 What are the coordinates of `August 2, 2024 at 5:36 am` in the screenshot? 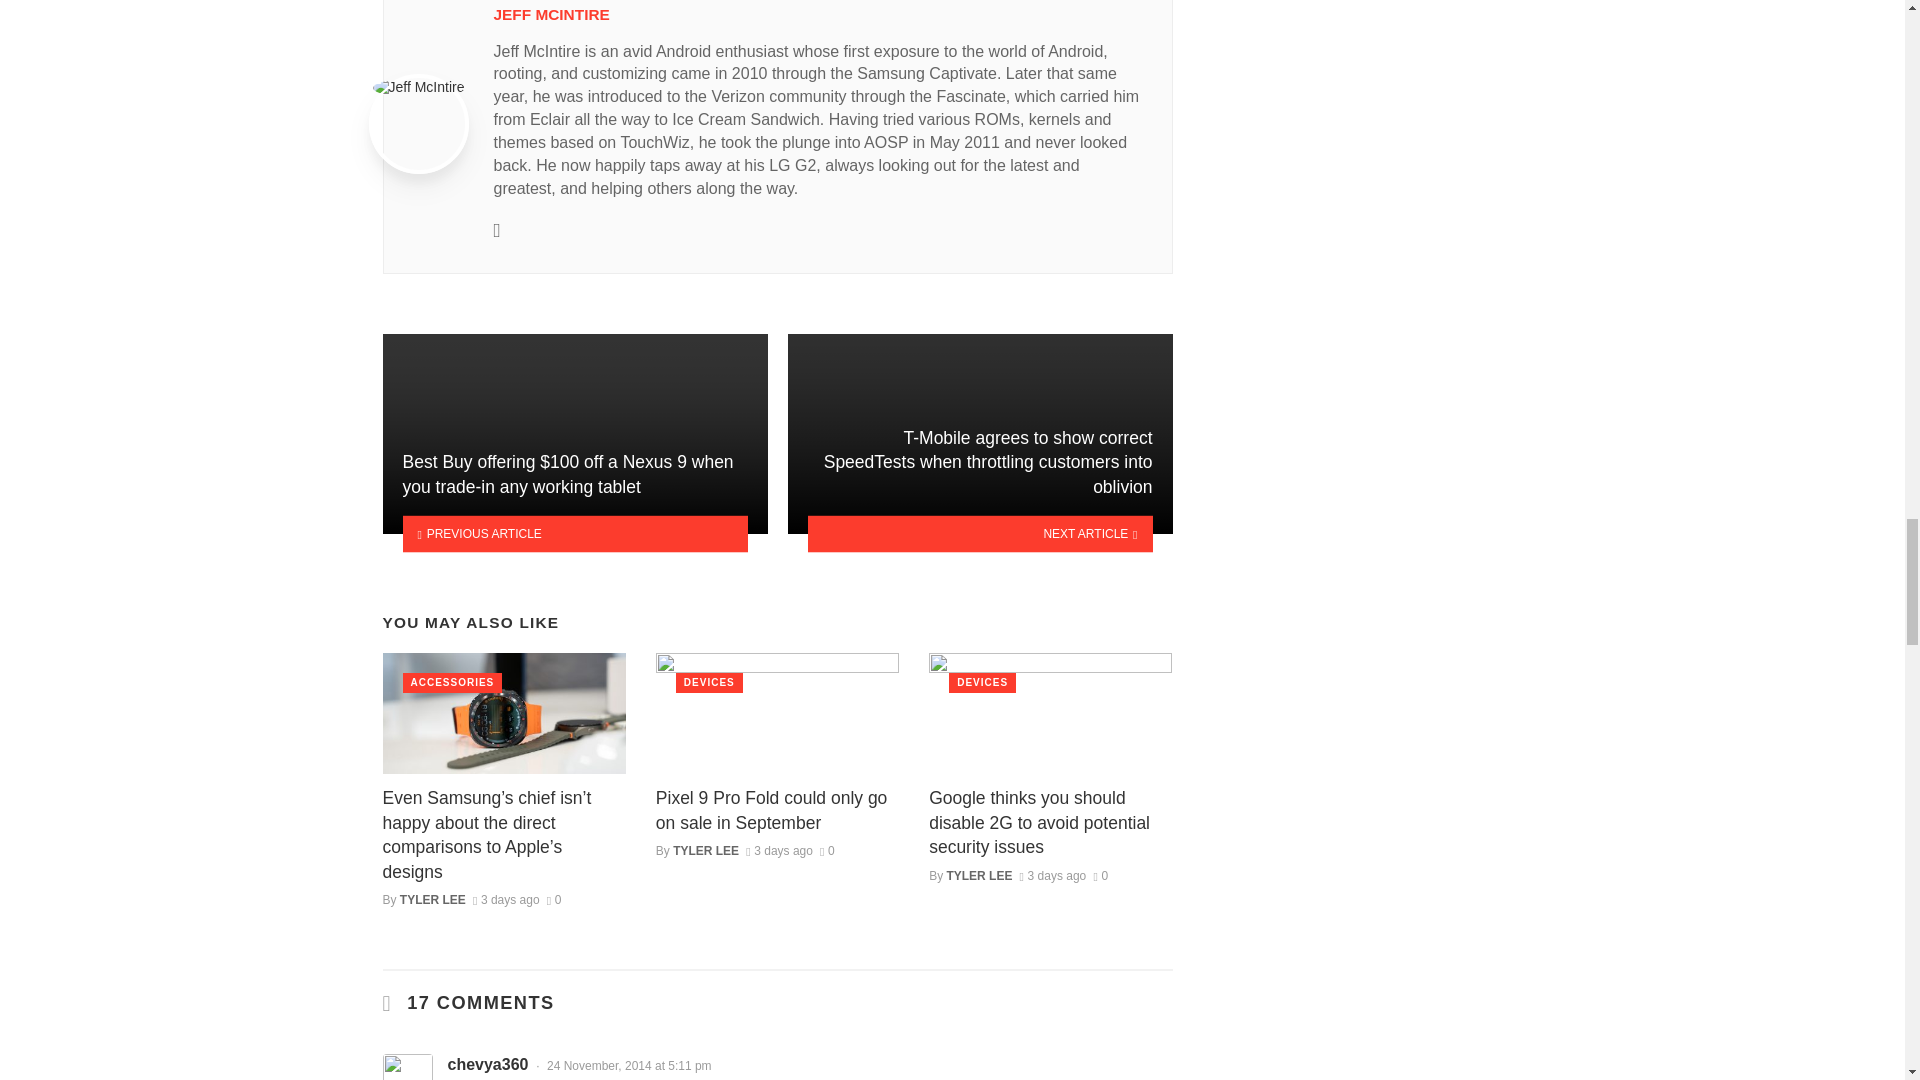 It's located at (506, 900).